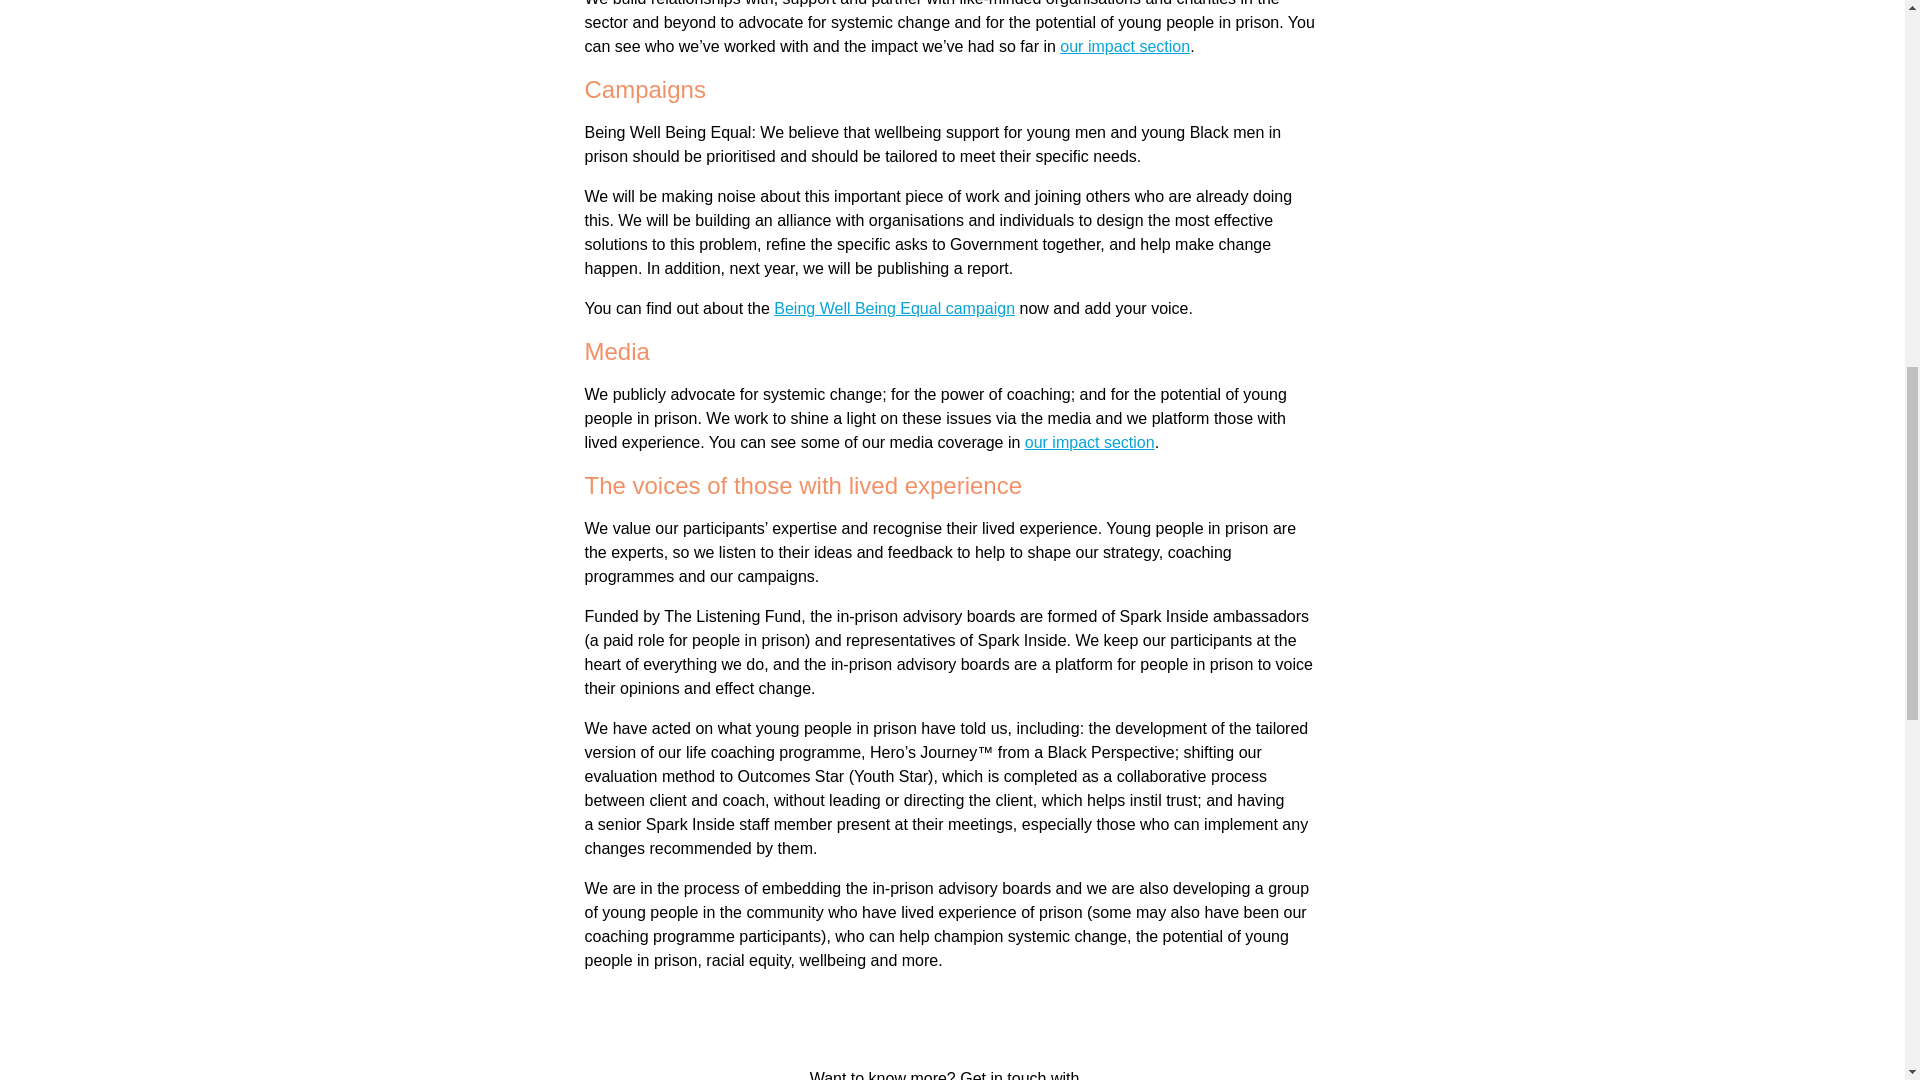 The image size is (1920, 1080). What do you see at coordinates (894, 308) in the screenshot?
I see `Being Well Being Equal campaign` at bounding box center [894, 308].